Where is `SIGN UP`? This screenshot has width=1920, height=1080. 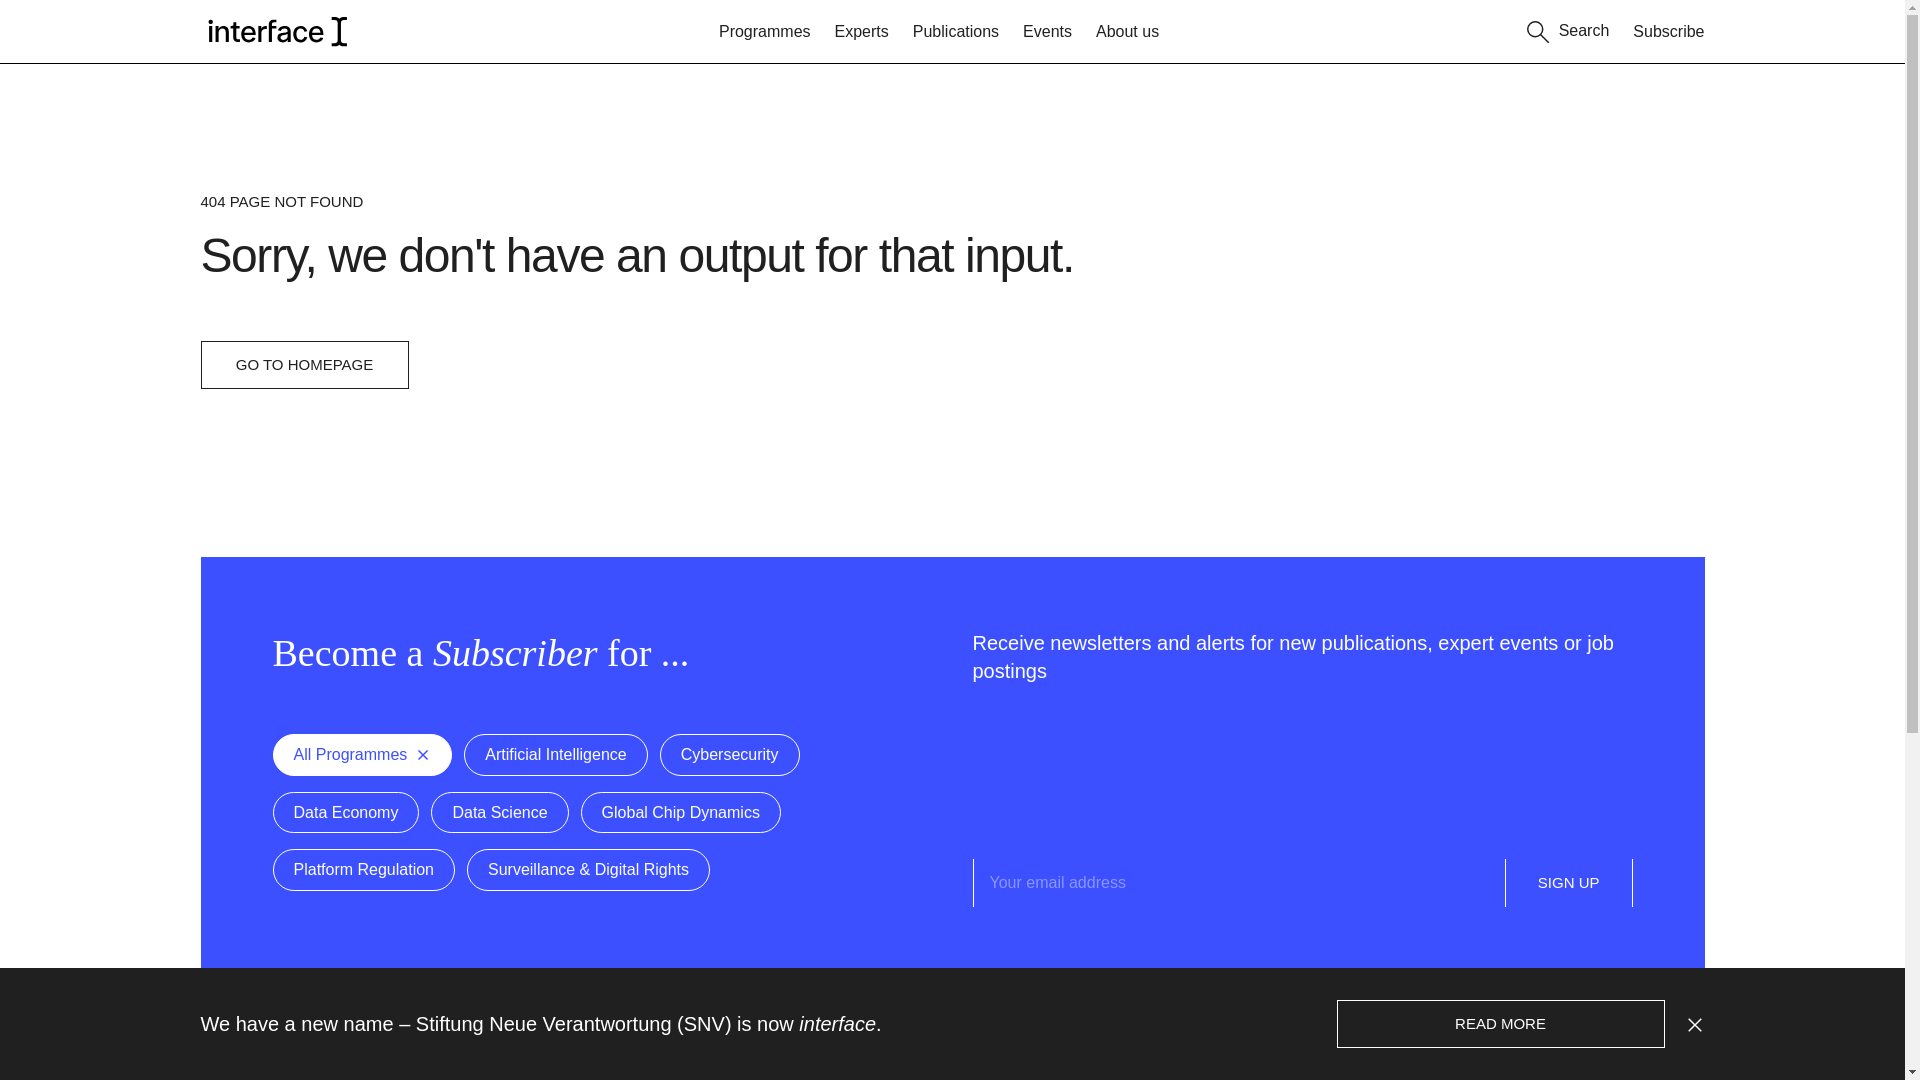
SIGN UP is located at coordinates (1569, 882).